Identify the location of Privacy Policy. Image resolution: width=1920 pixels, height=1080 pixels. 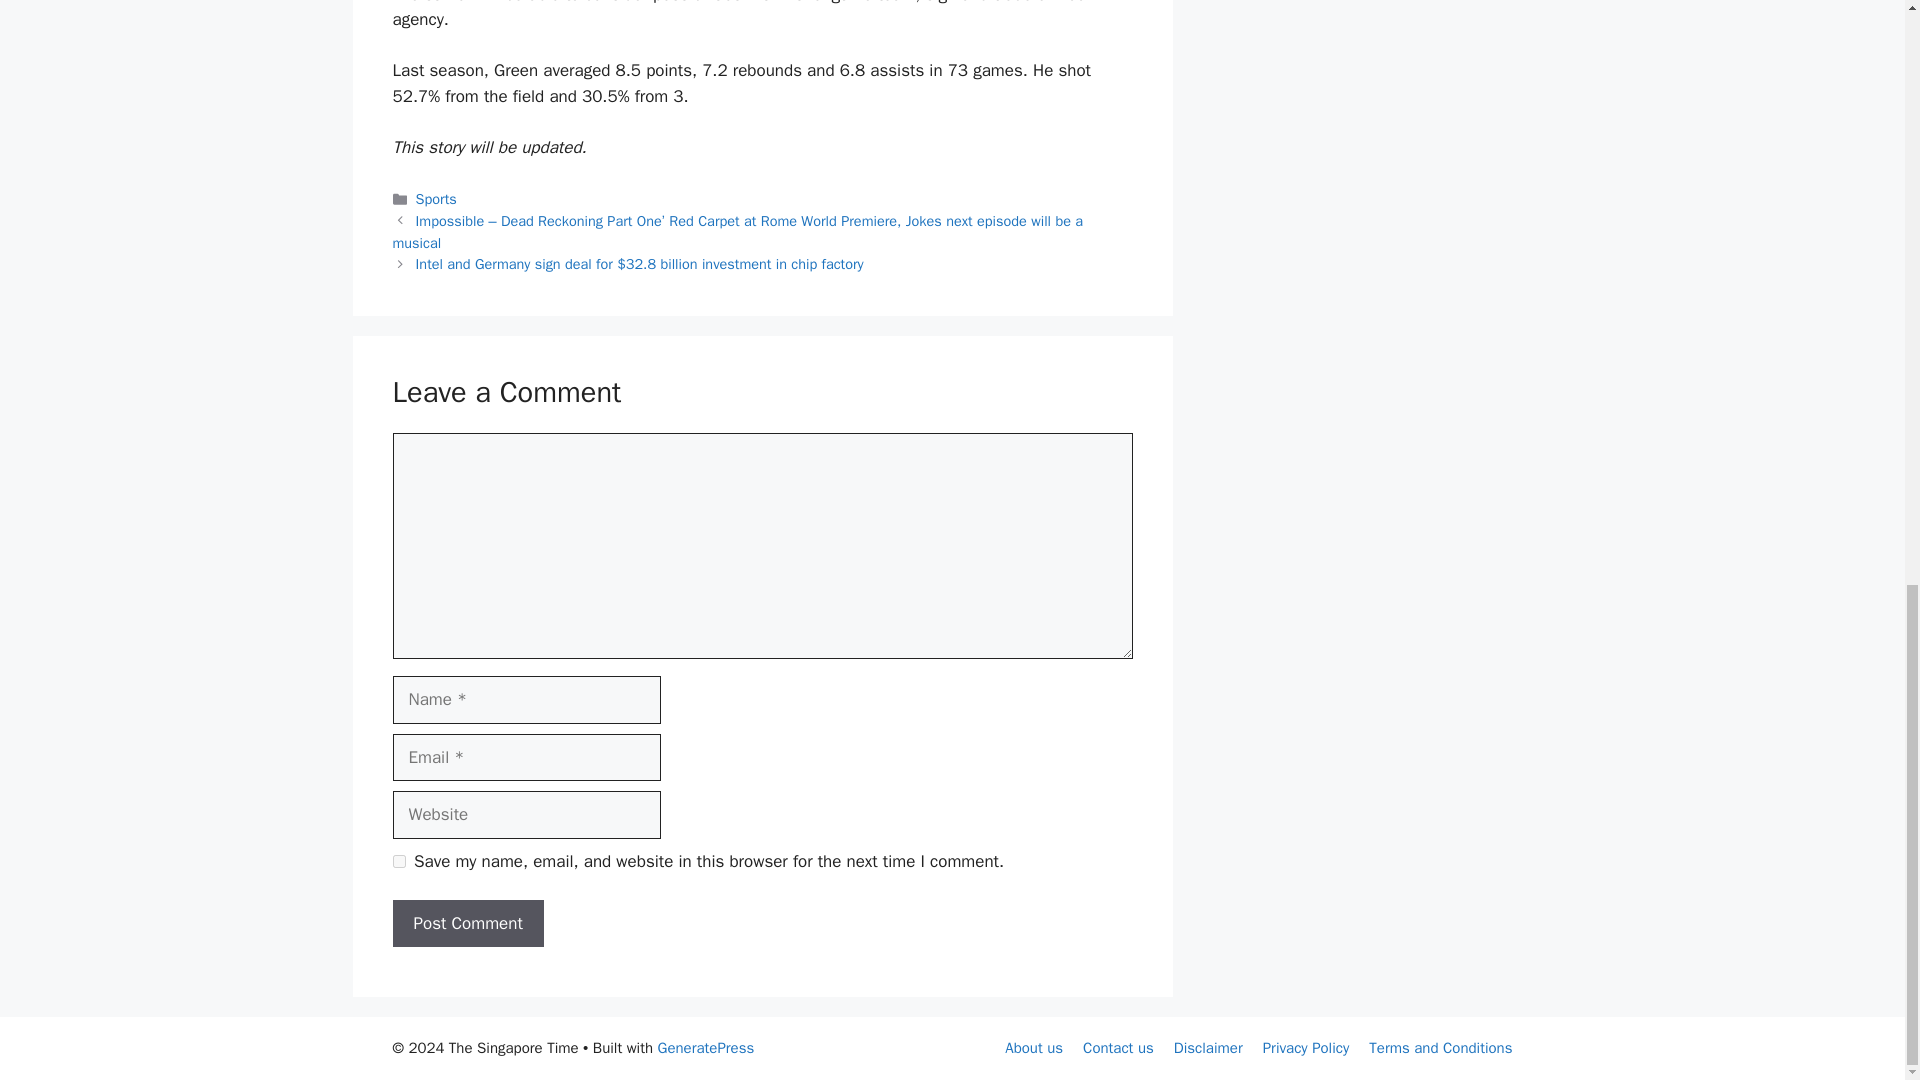
(1306, 1048).